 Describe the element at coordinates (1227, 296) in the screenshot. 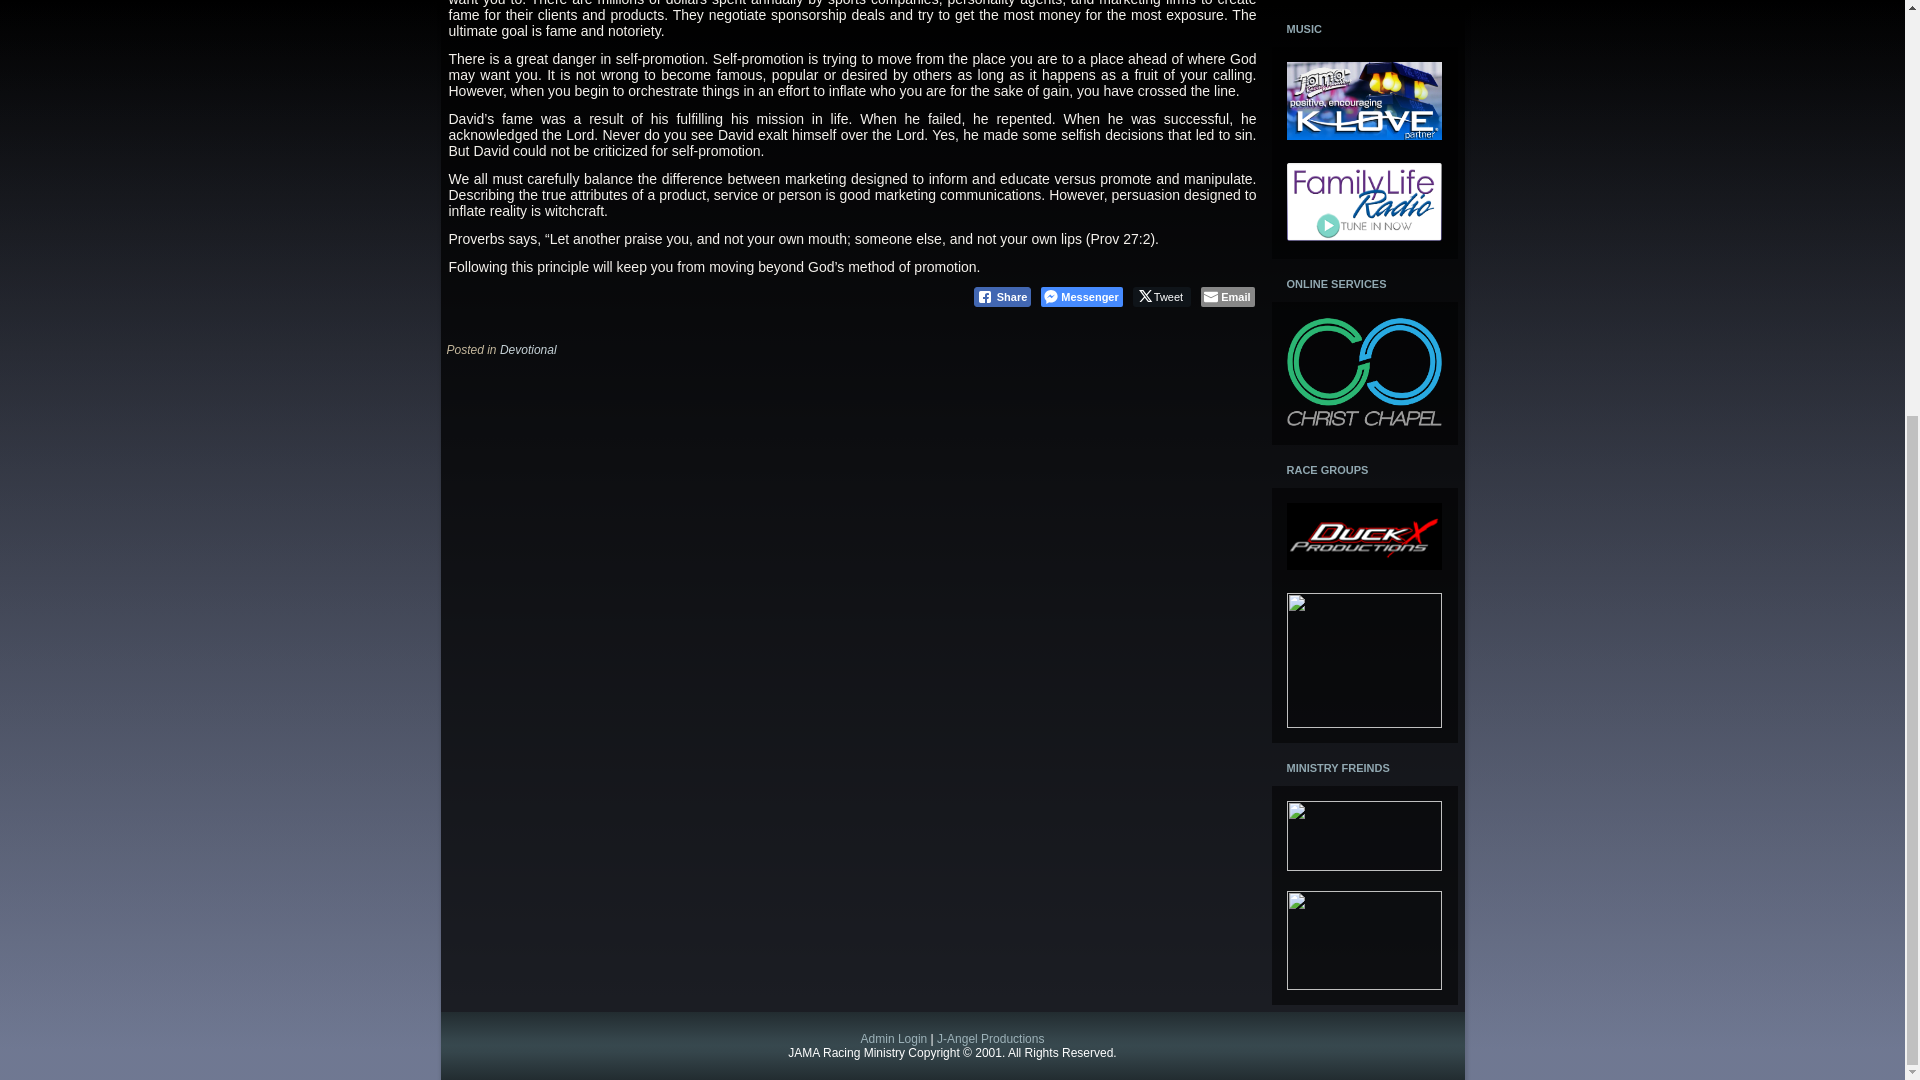

I see `Email` at that location.